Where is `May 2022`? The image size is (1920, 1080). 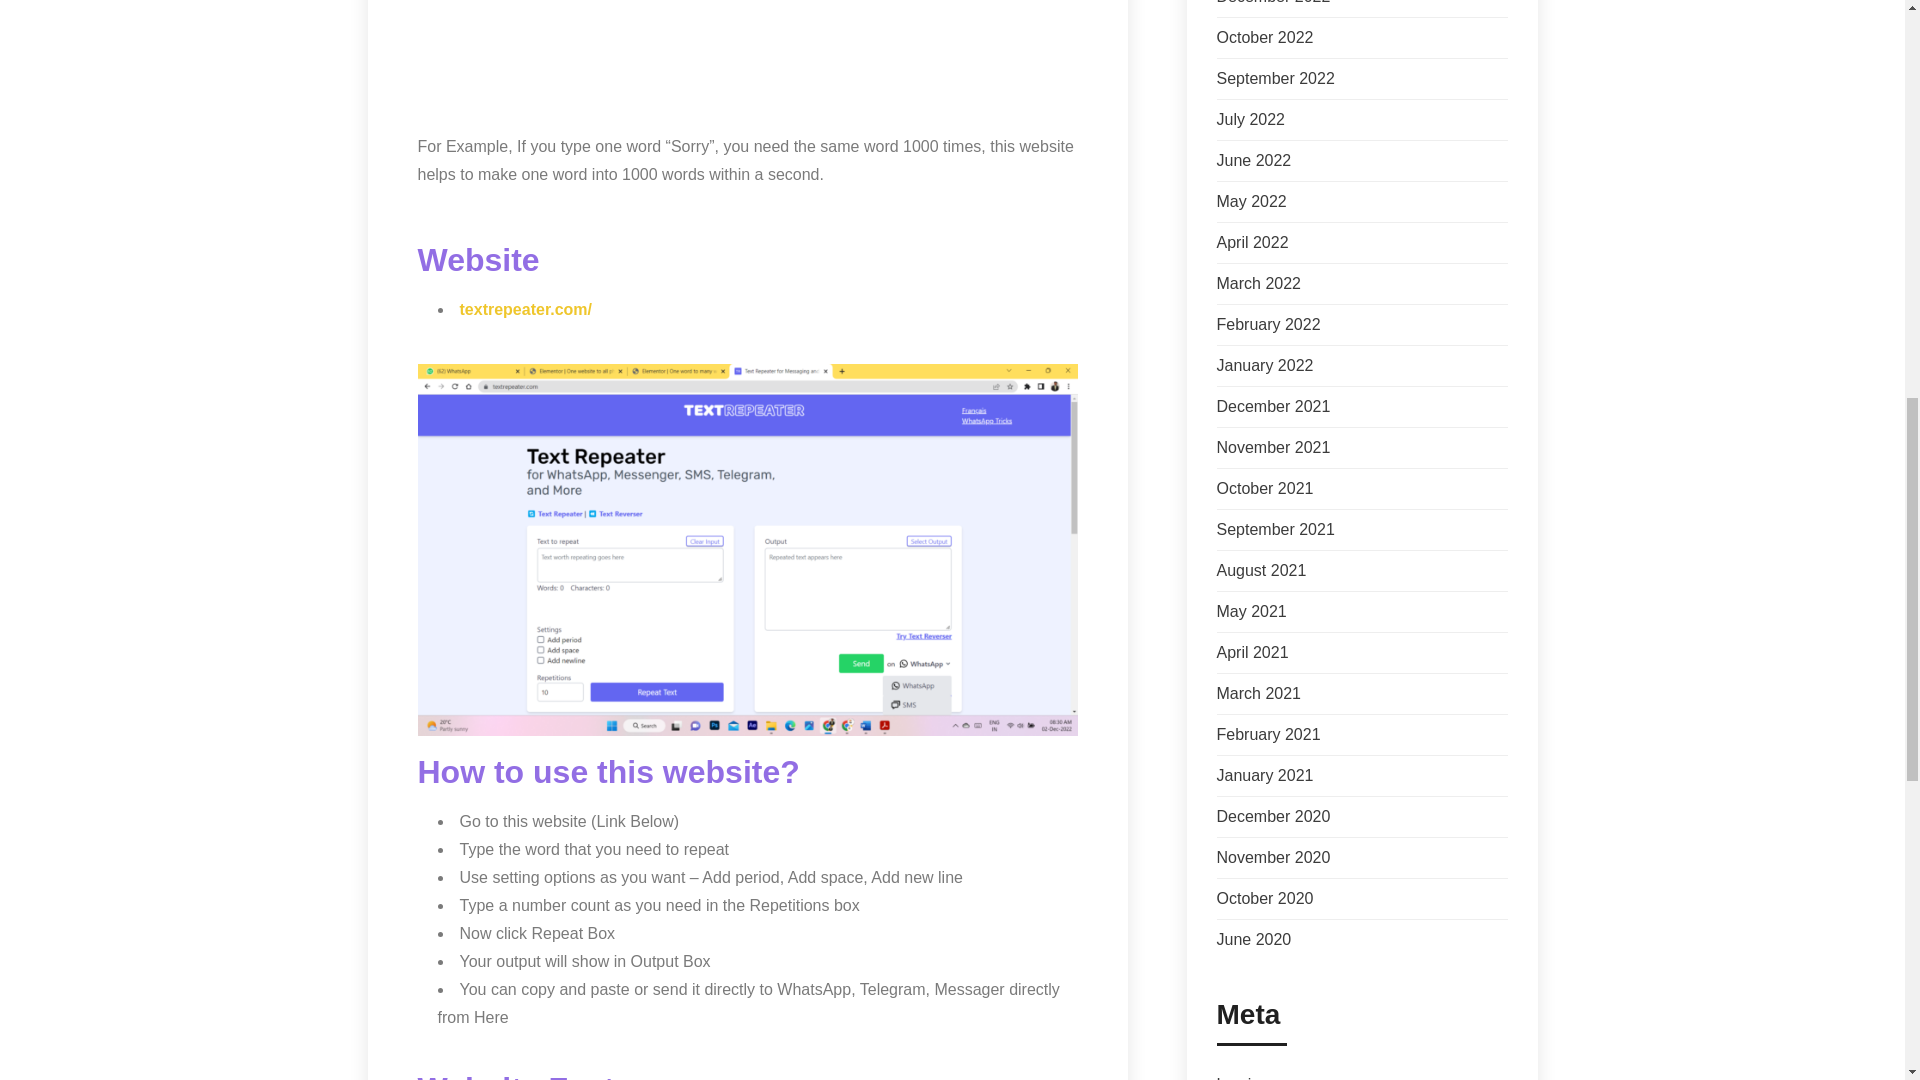
May 2022 is located at coordinates (1250, 201).